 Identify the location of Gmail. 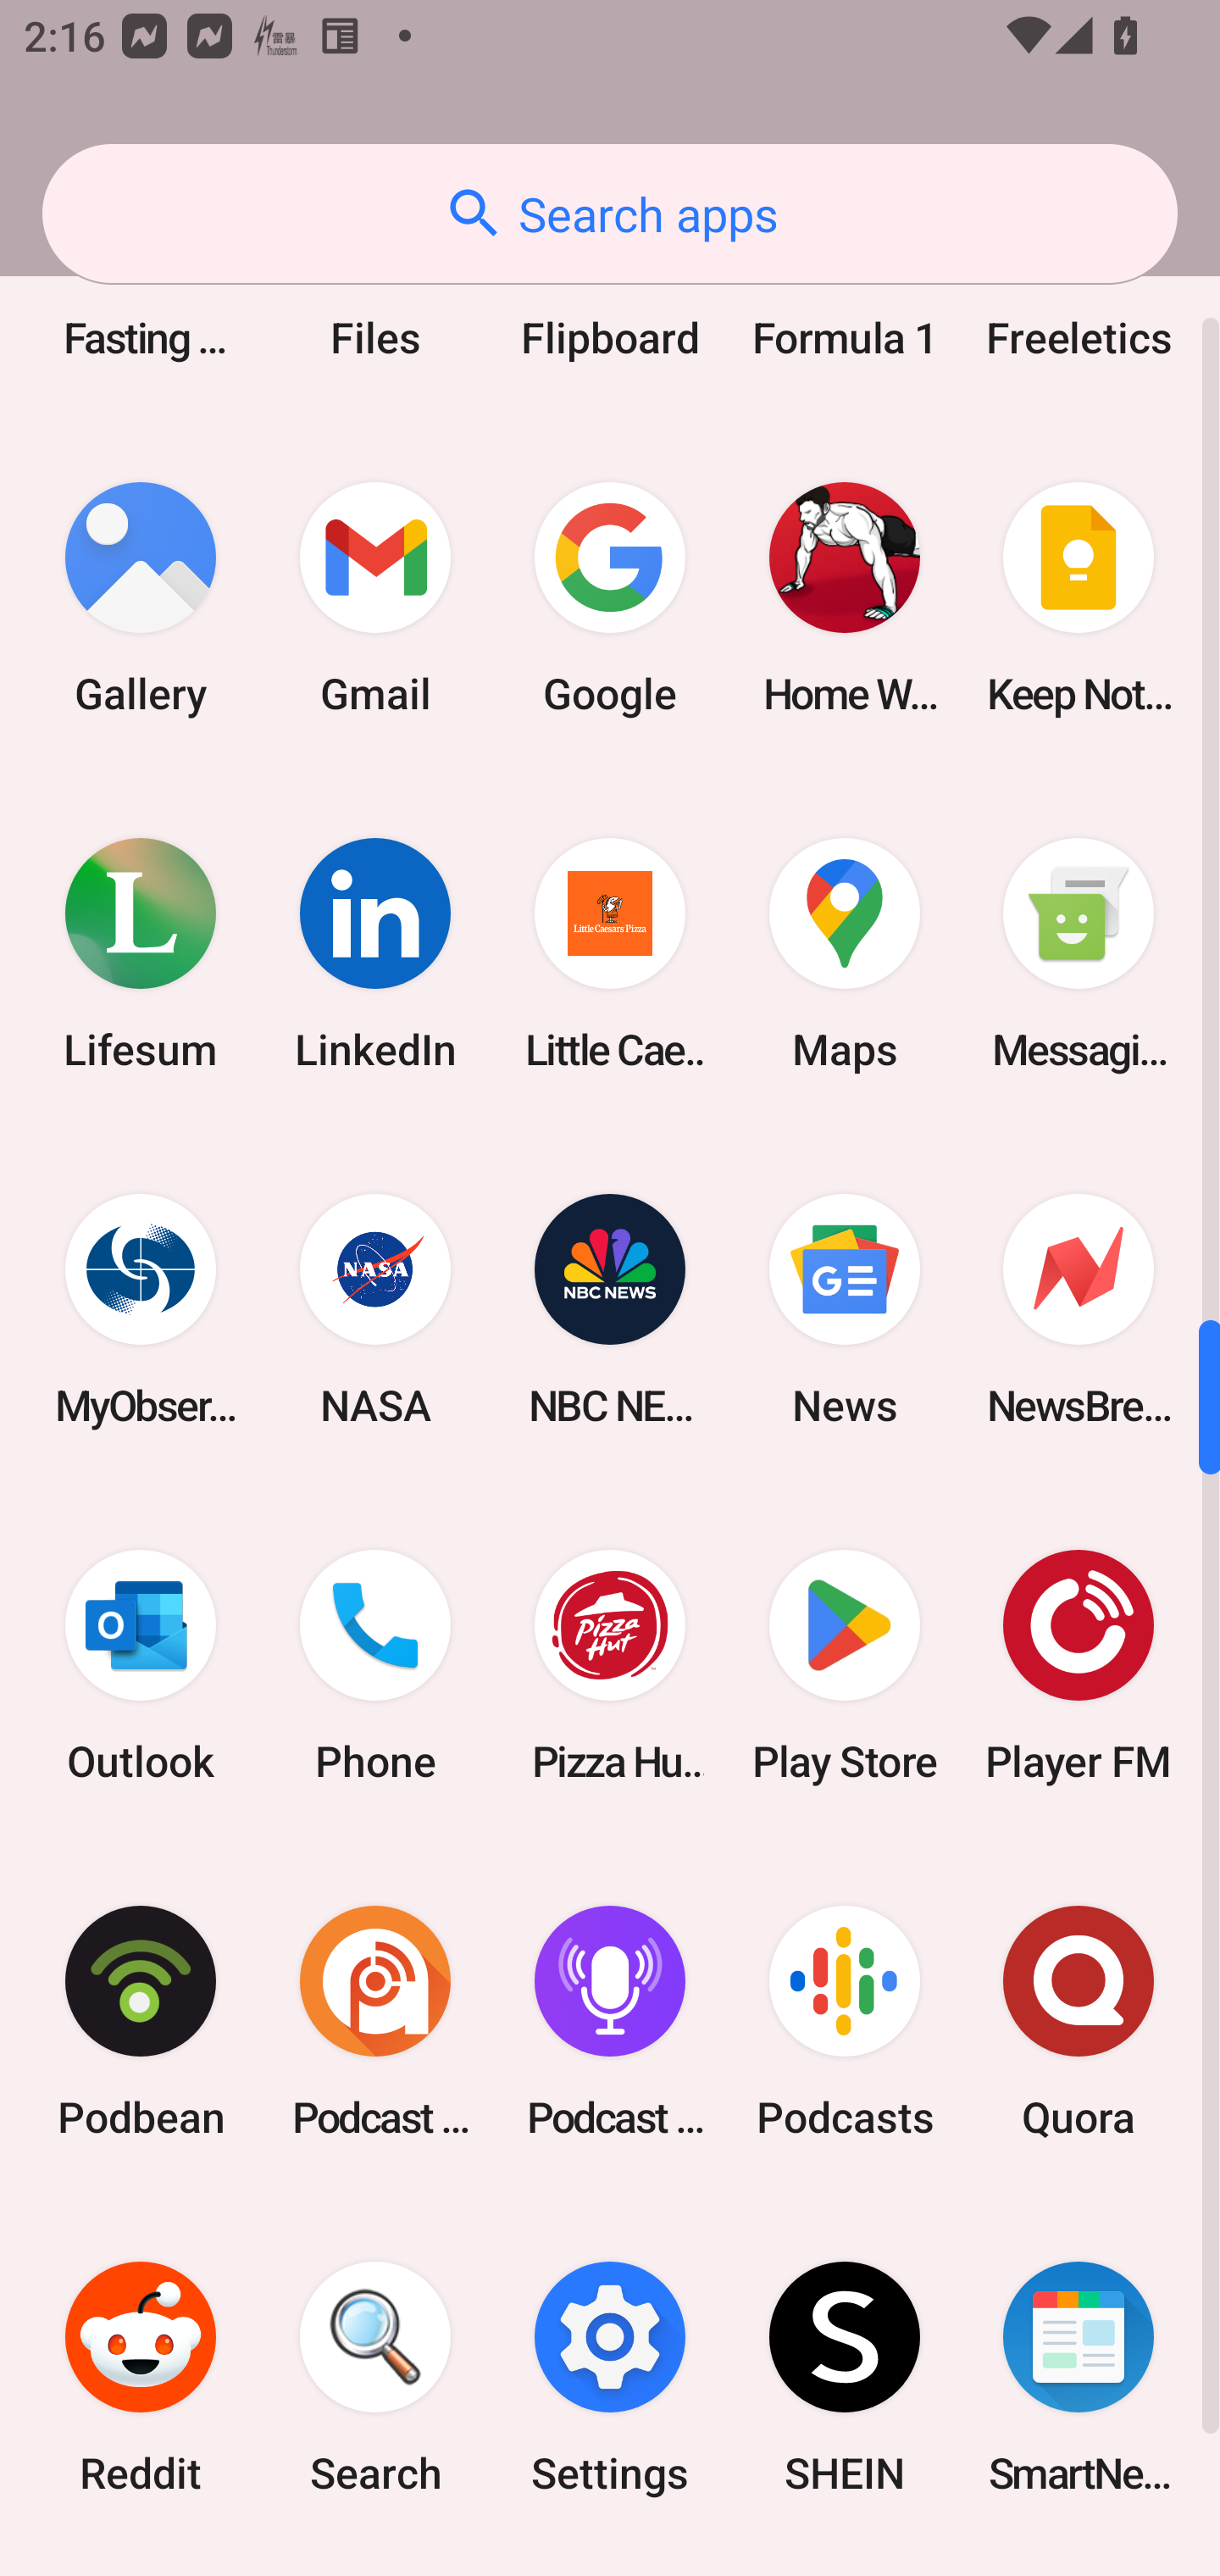
(375, 597).